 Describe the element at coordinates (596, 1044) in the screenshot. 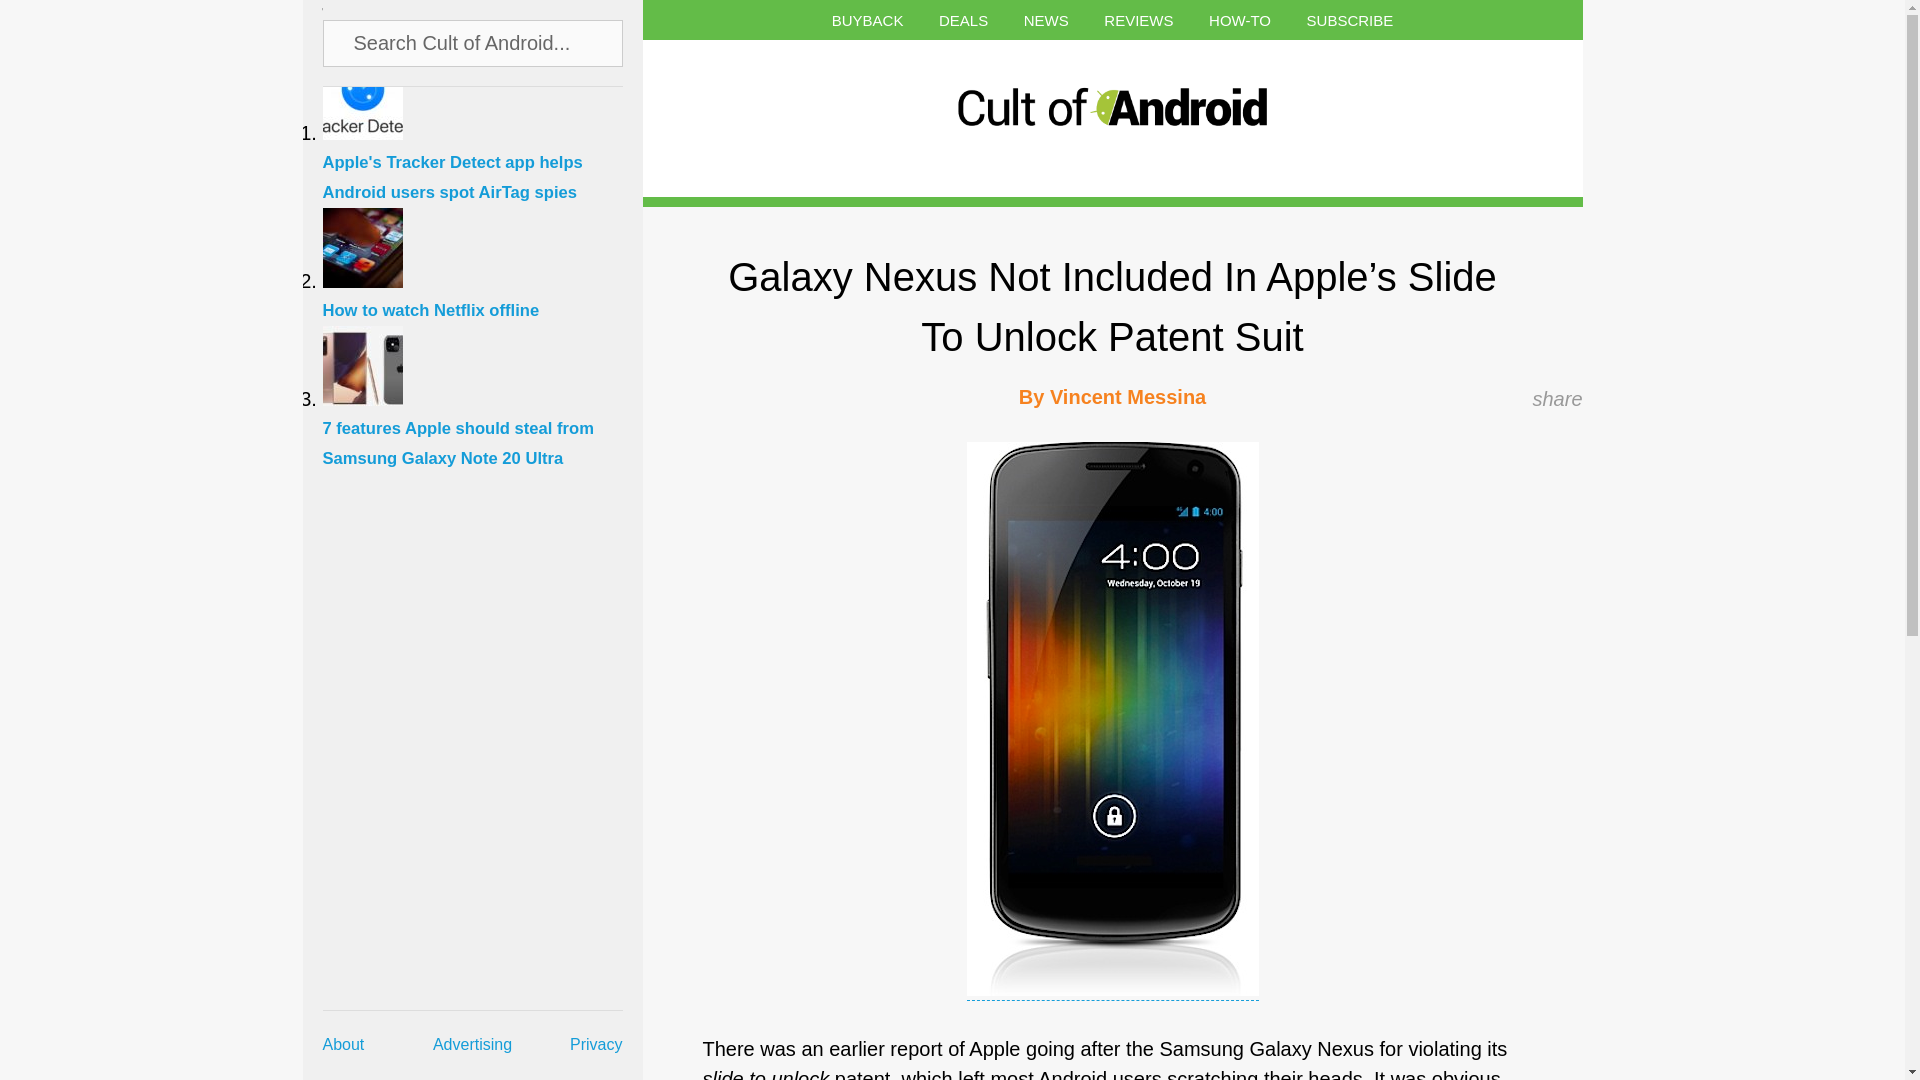

I see `Privacy` at that location.